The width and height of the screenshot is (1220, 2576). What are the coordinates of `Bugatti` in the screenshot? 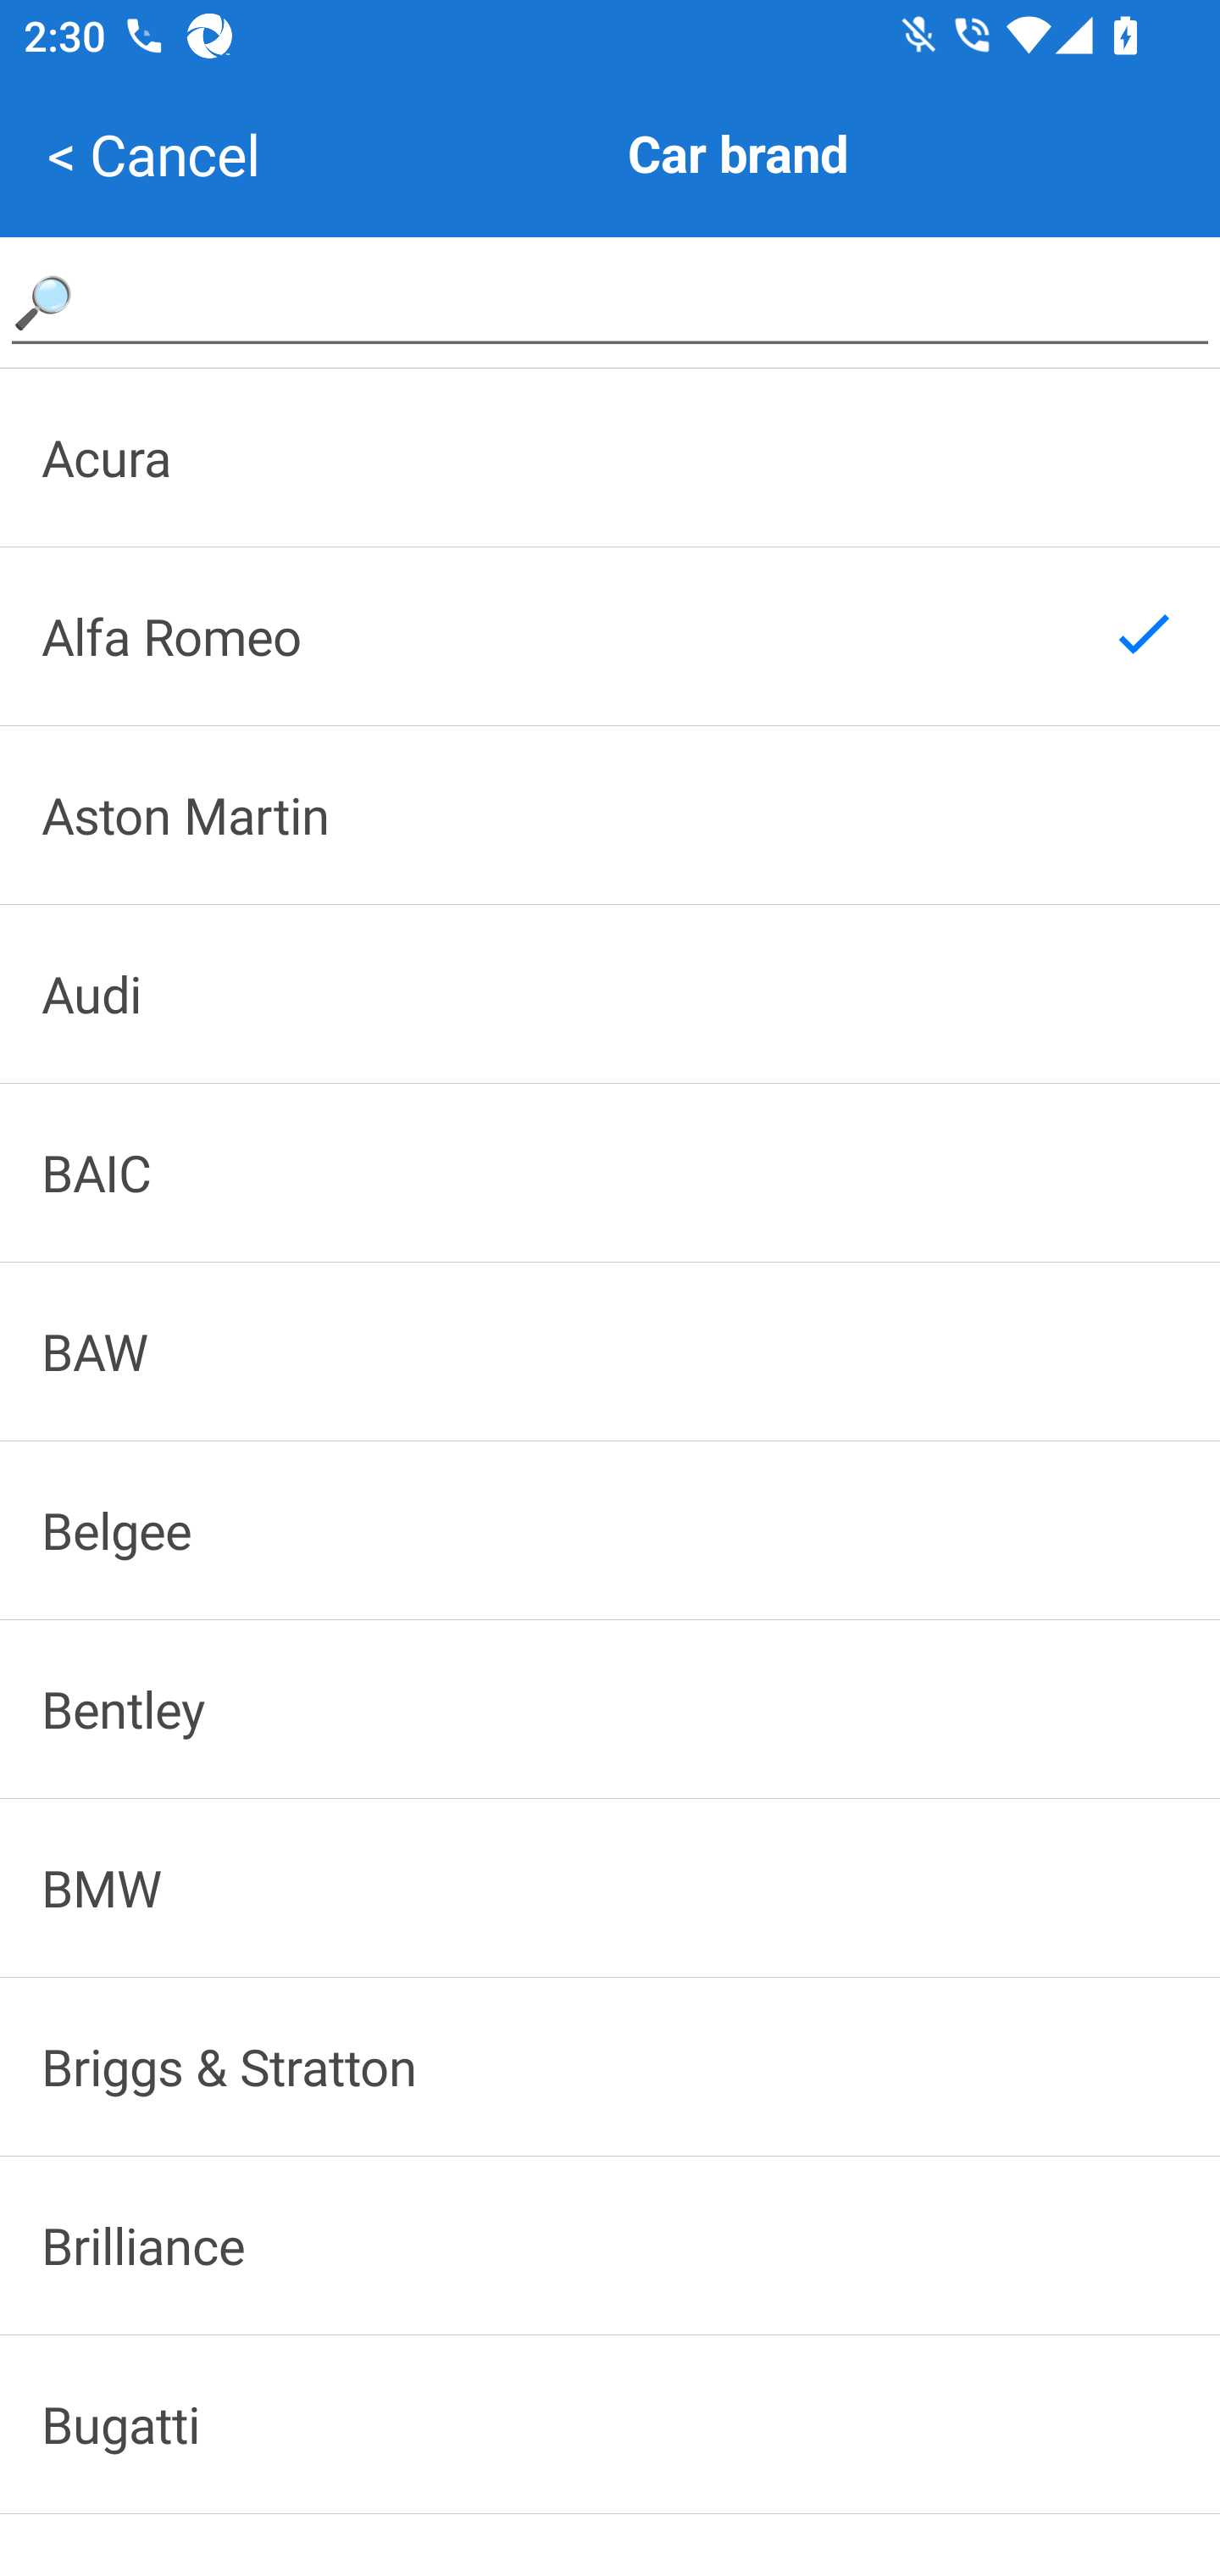 It's located at (610, 2425).